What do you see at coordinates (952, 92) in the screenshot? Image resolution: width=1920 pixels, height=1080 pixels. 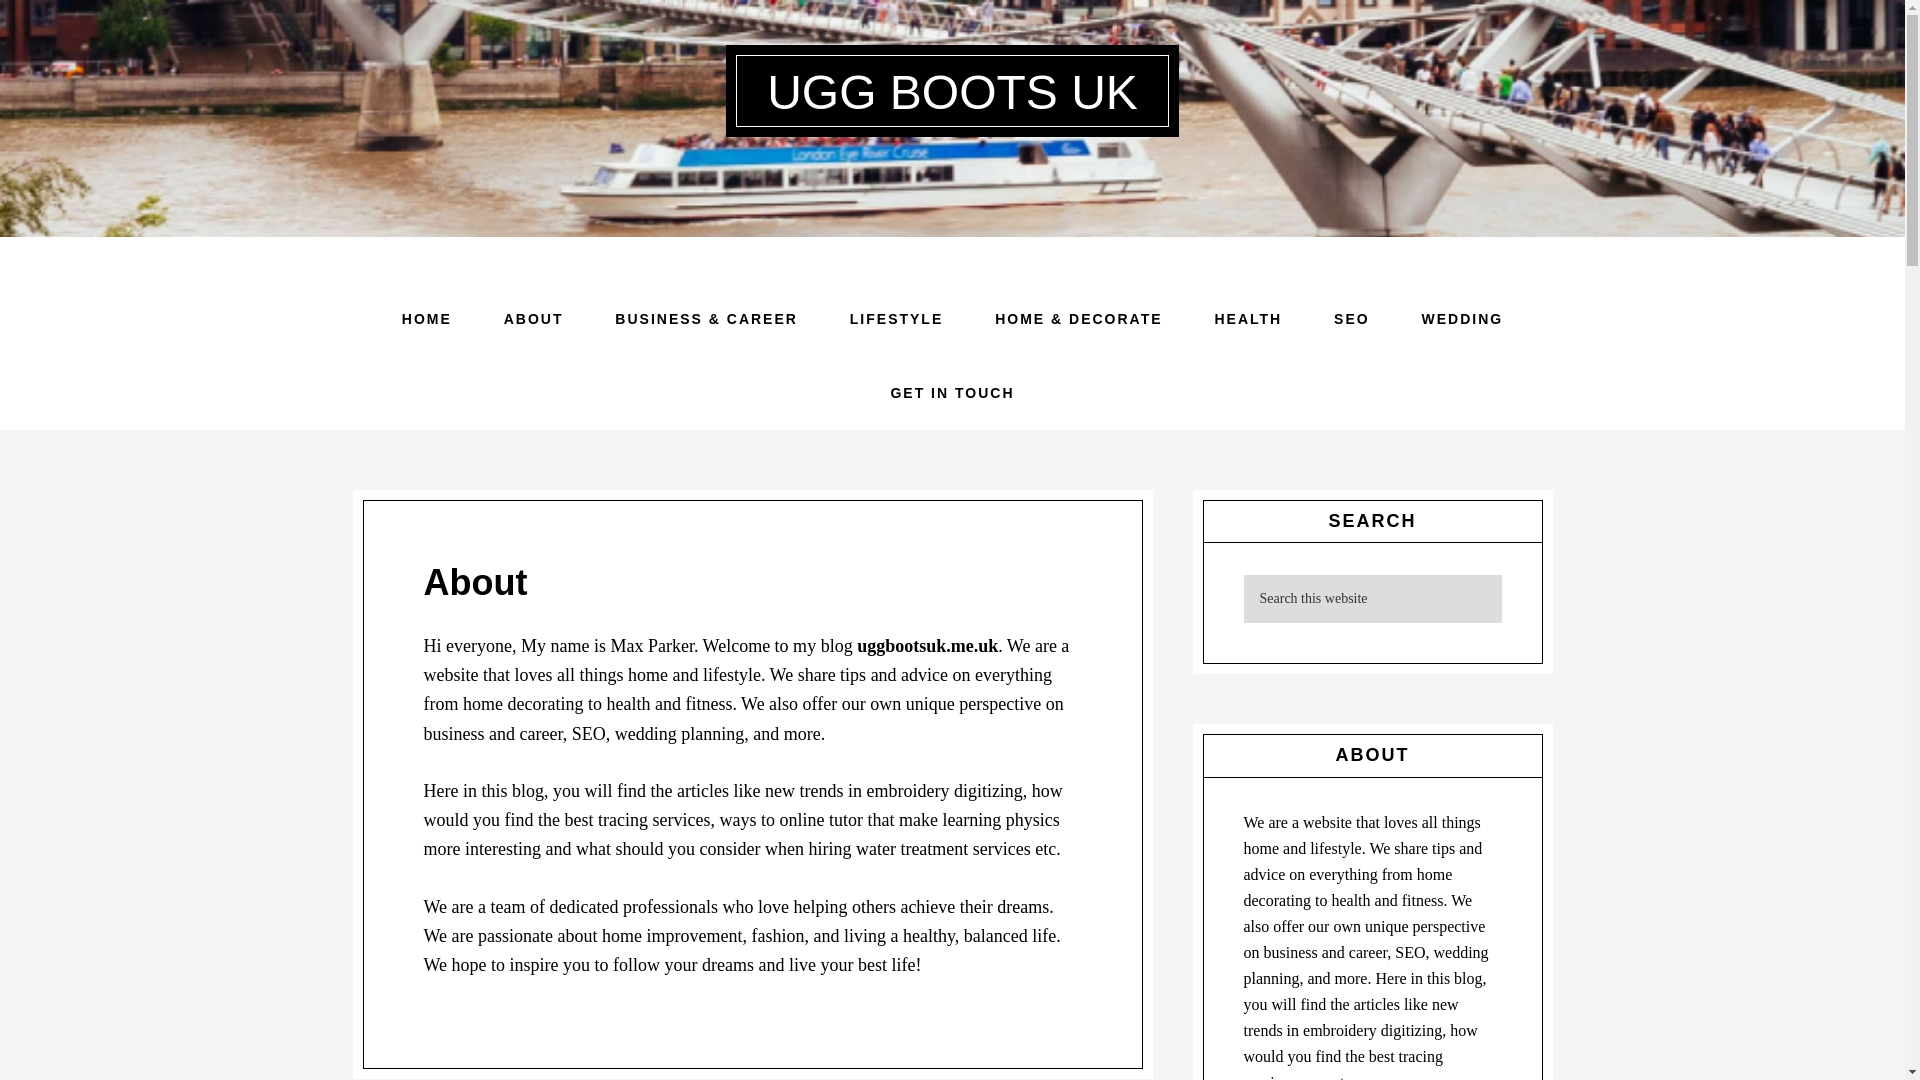 I see `UGG BOOTS UK` at bounding box center [952, 92].